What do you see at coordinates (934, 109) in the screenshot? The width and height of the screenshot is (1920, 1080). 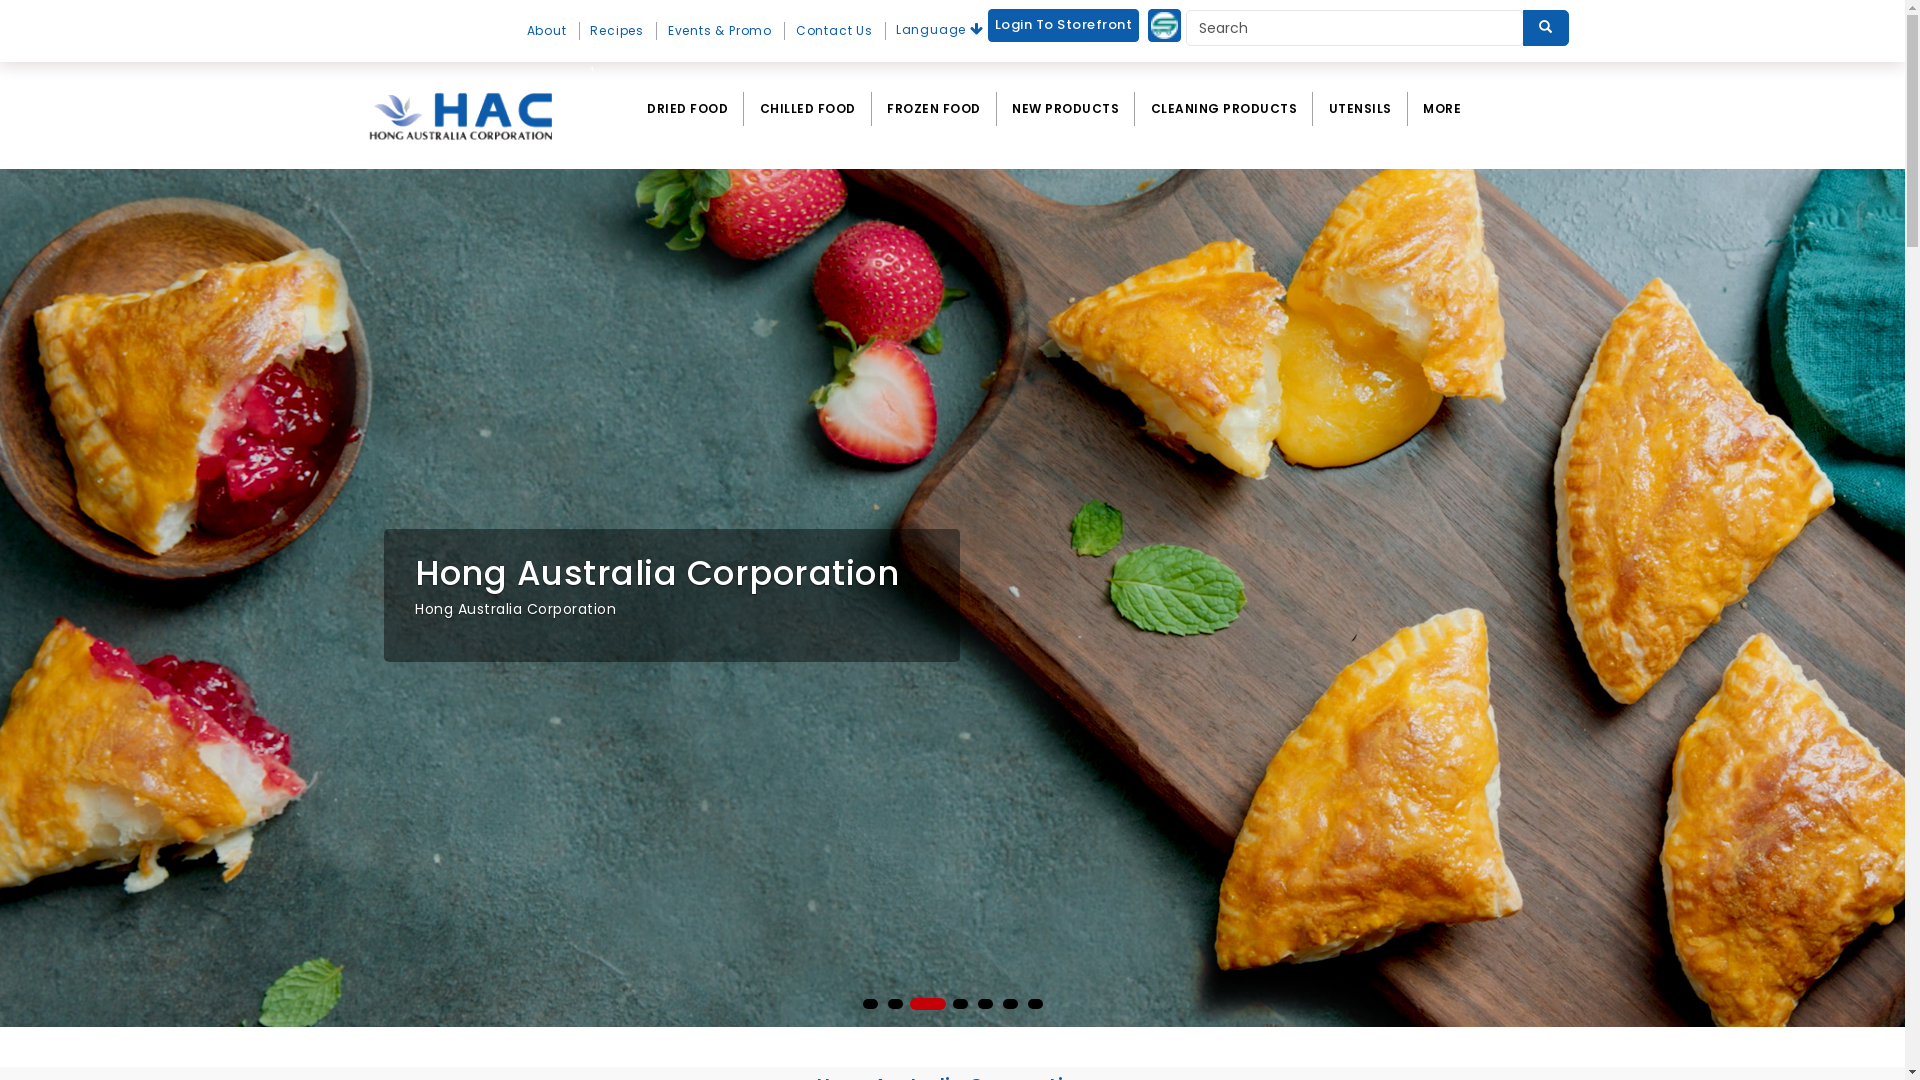 I see `FROZEN FOOD` at bounding box center [934, 109].